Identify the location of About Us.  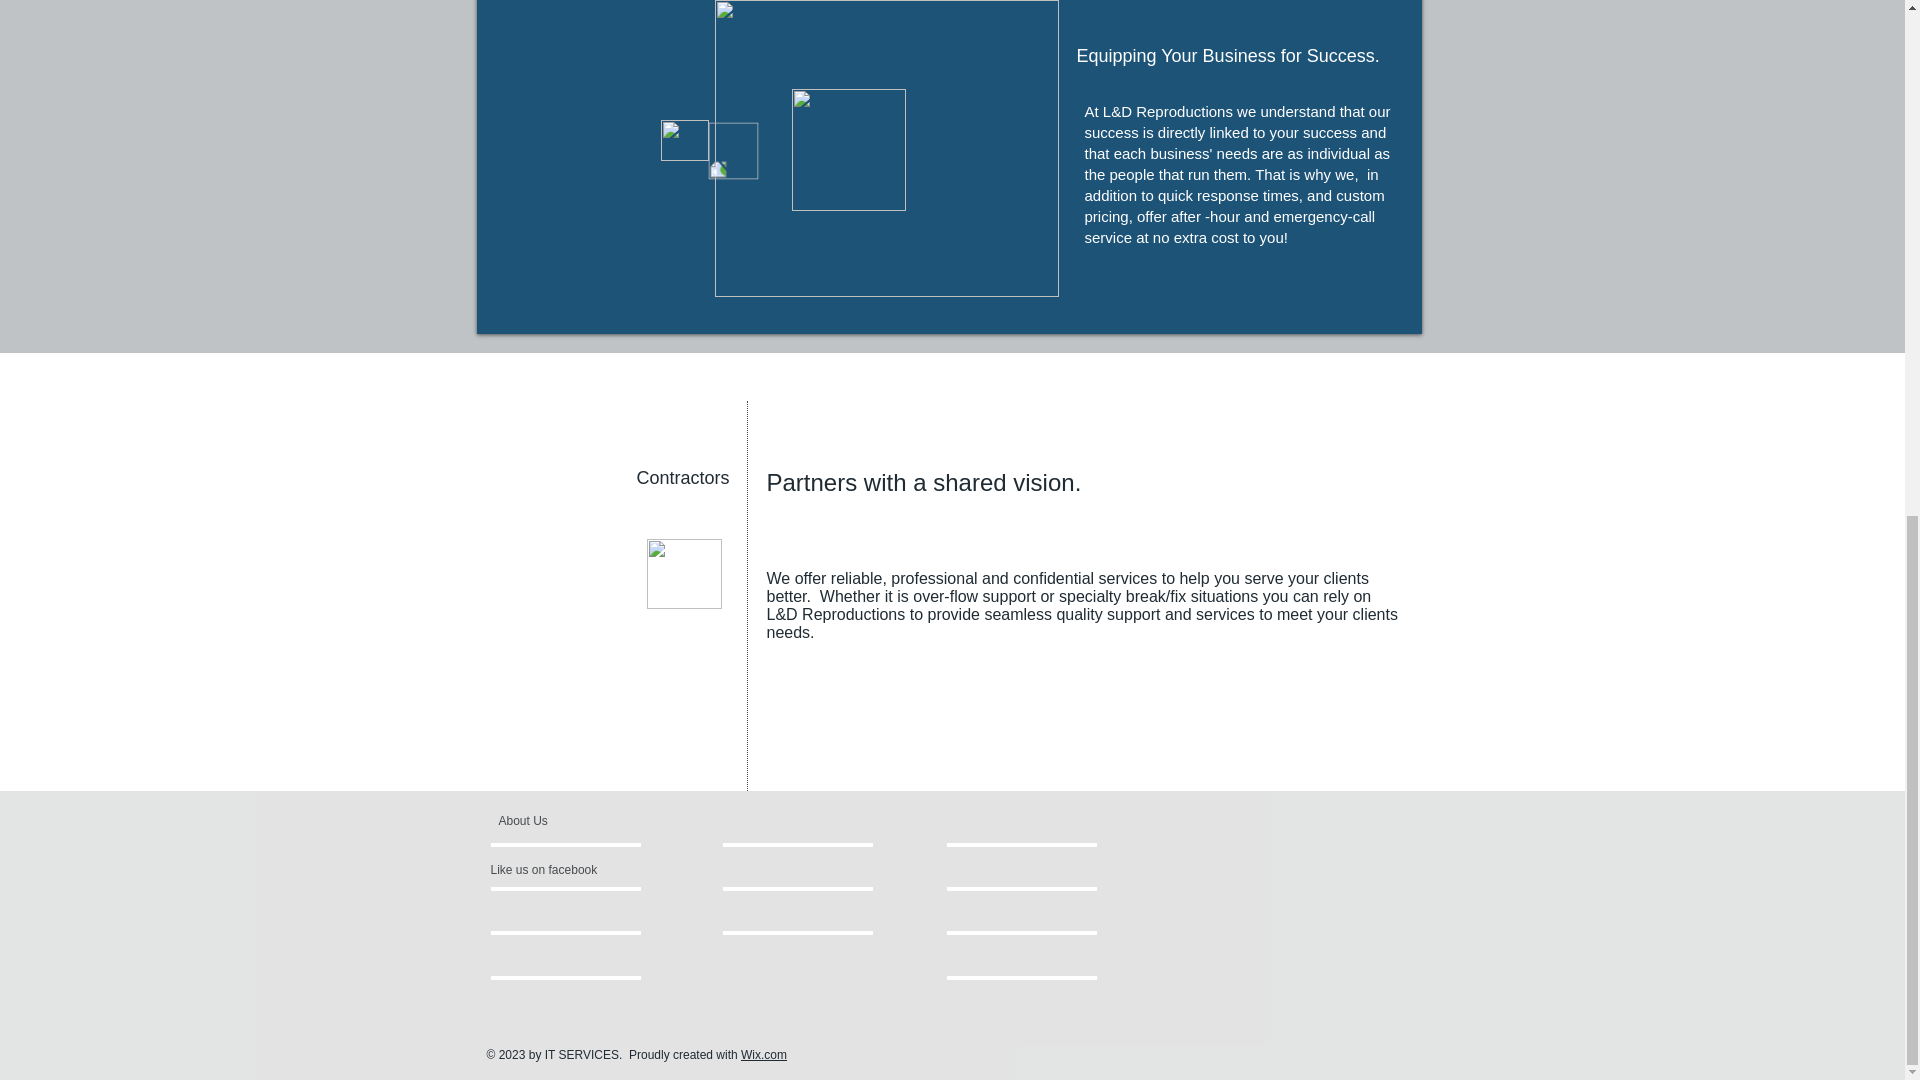
(574, 820).